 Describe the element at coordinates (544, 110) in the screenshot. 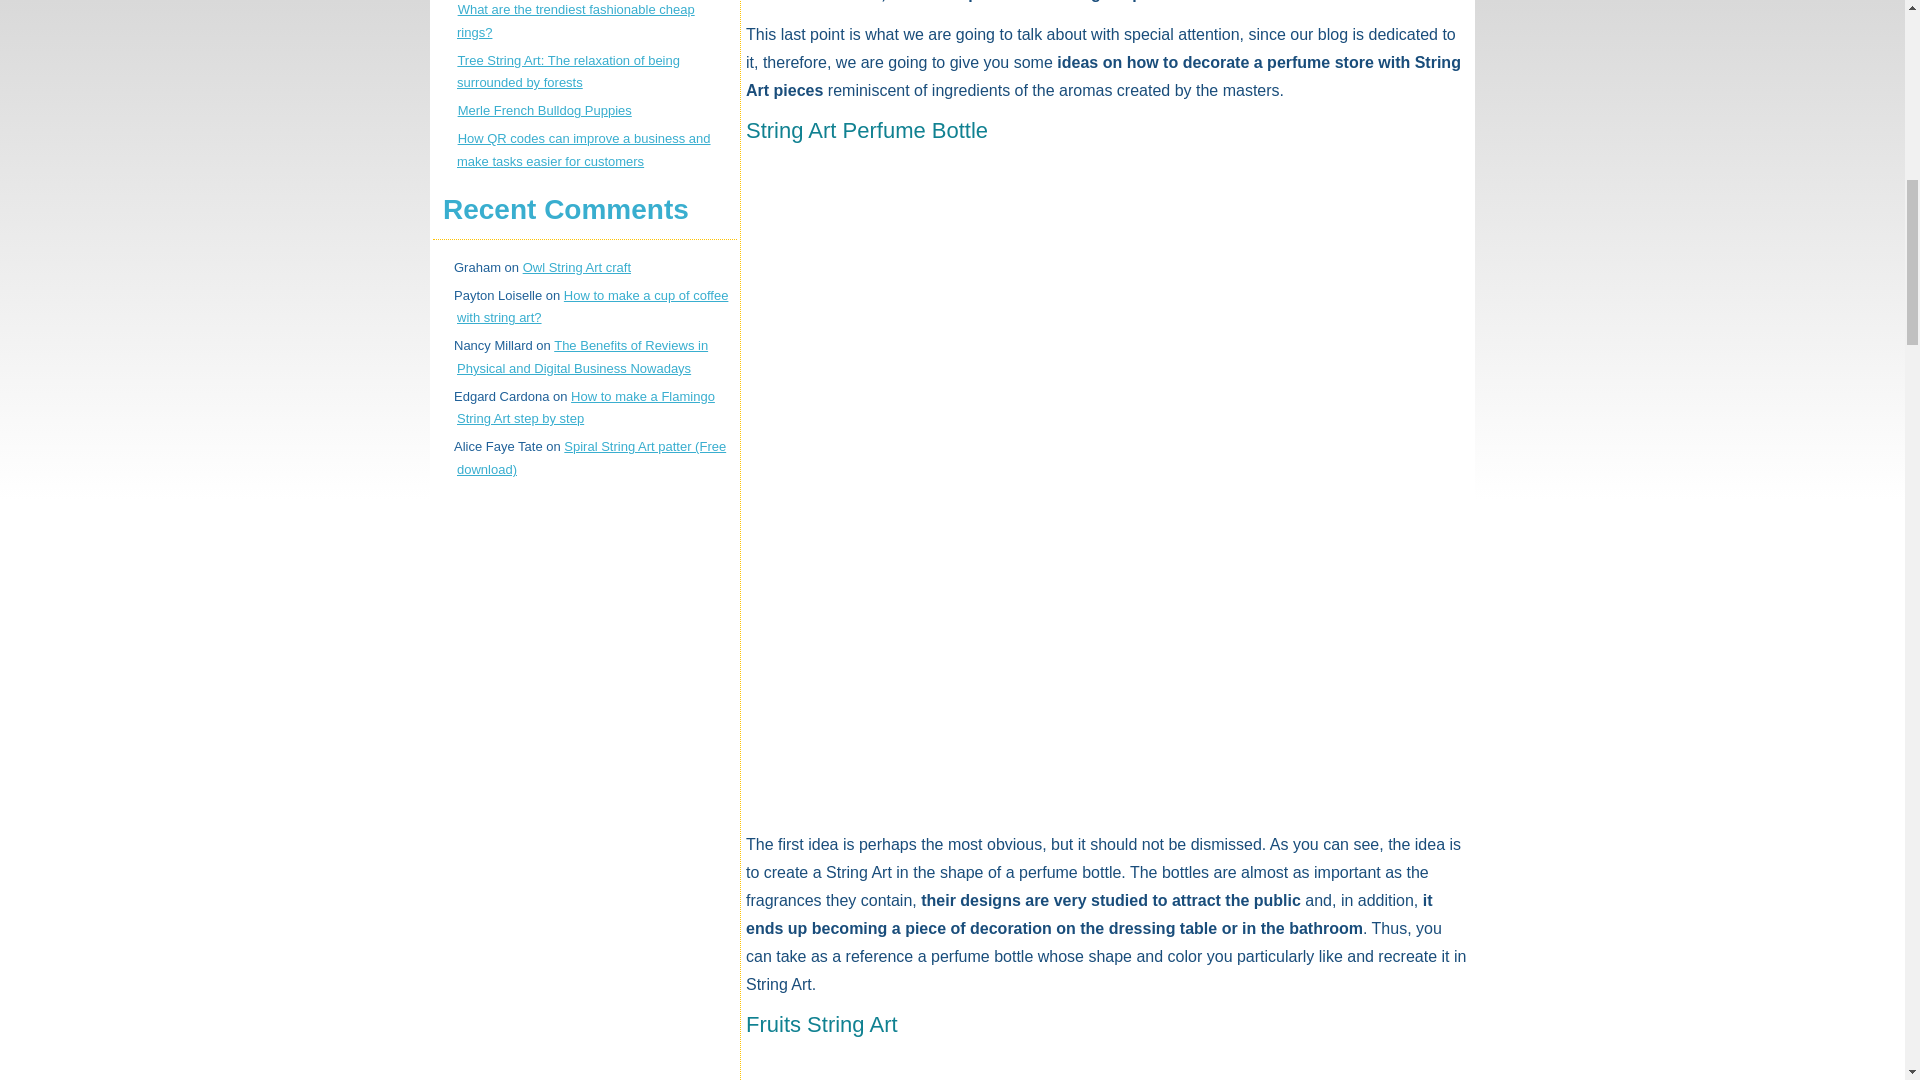

I see `Merle French Bulldog Puppies` at that location.